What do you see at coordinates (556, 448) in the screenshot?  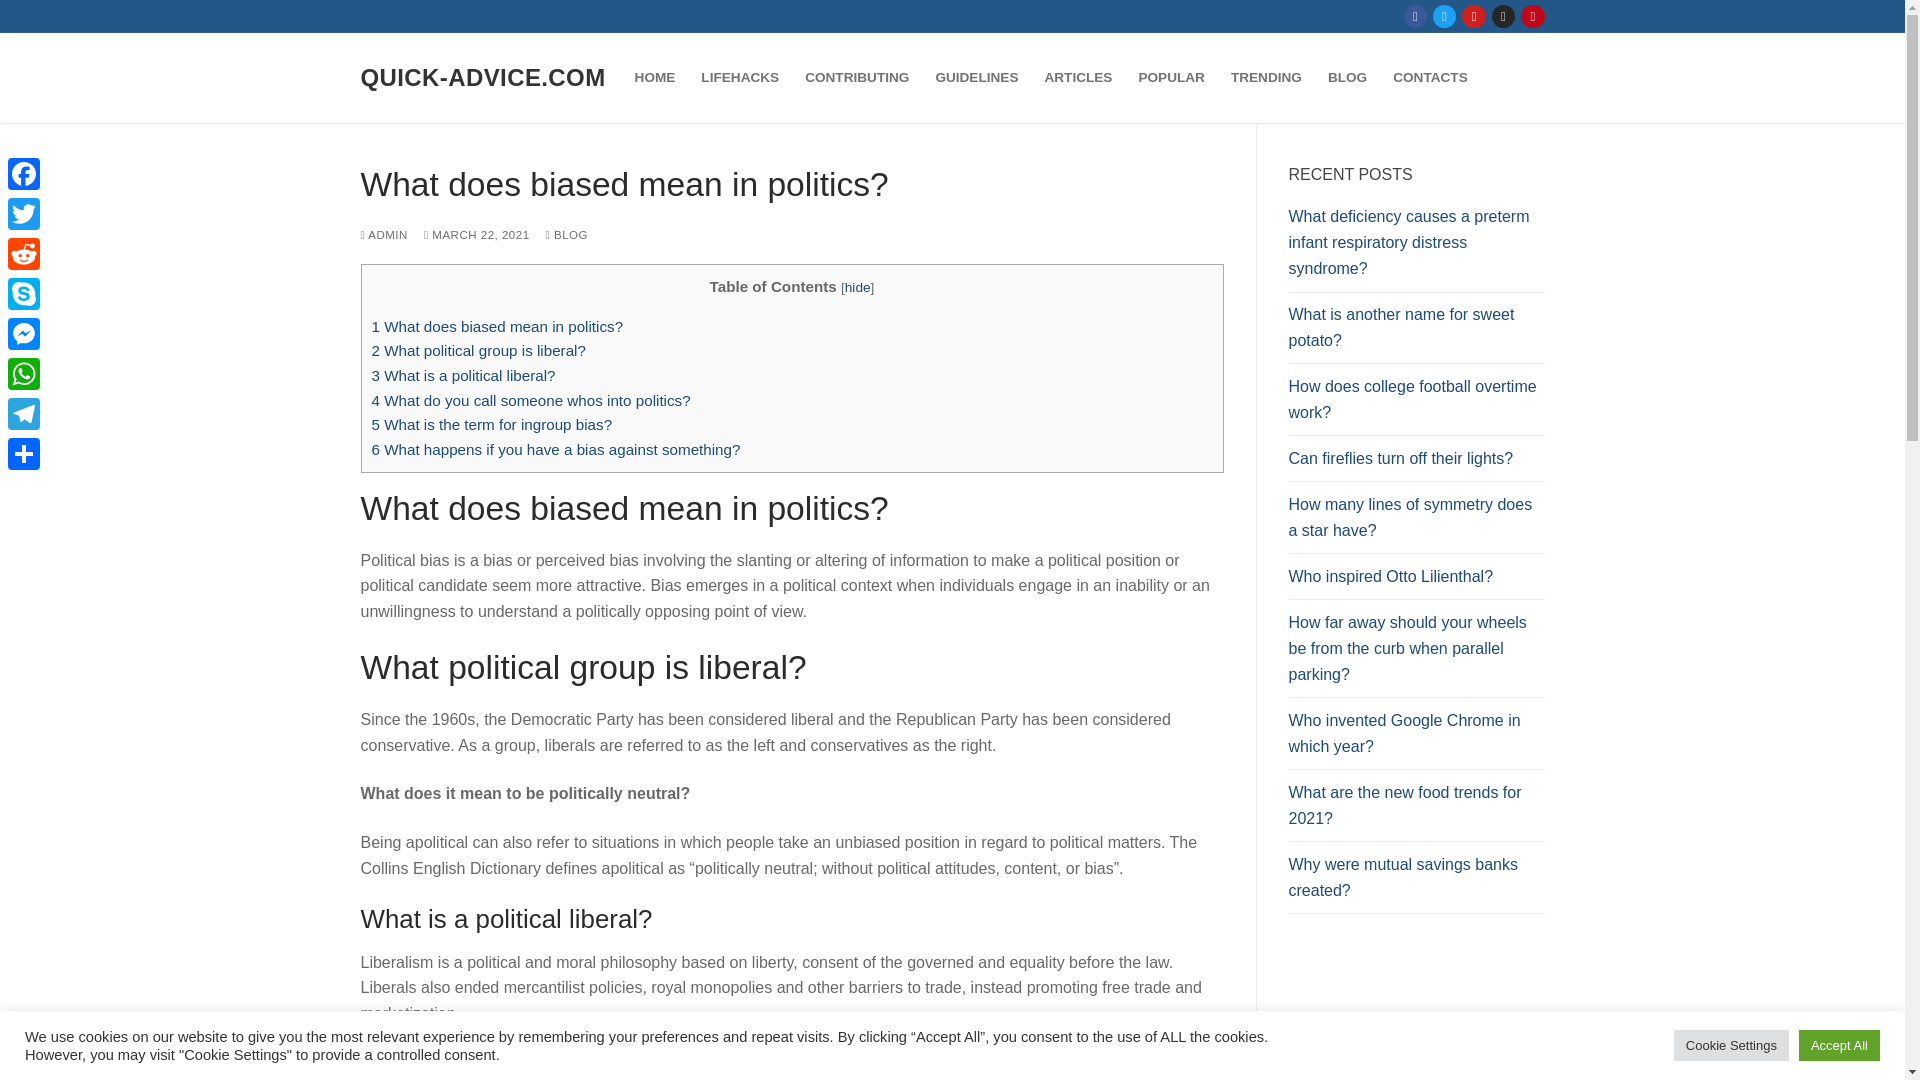 I see `6 What happens if you have a bias against something?` at bounding box center [556, 448].